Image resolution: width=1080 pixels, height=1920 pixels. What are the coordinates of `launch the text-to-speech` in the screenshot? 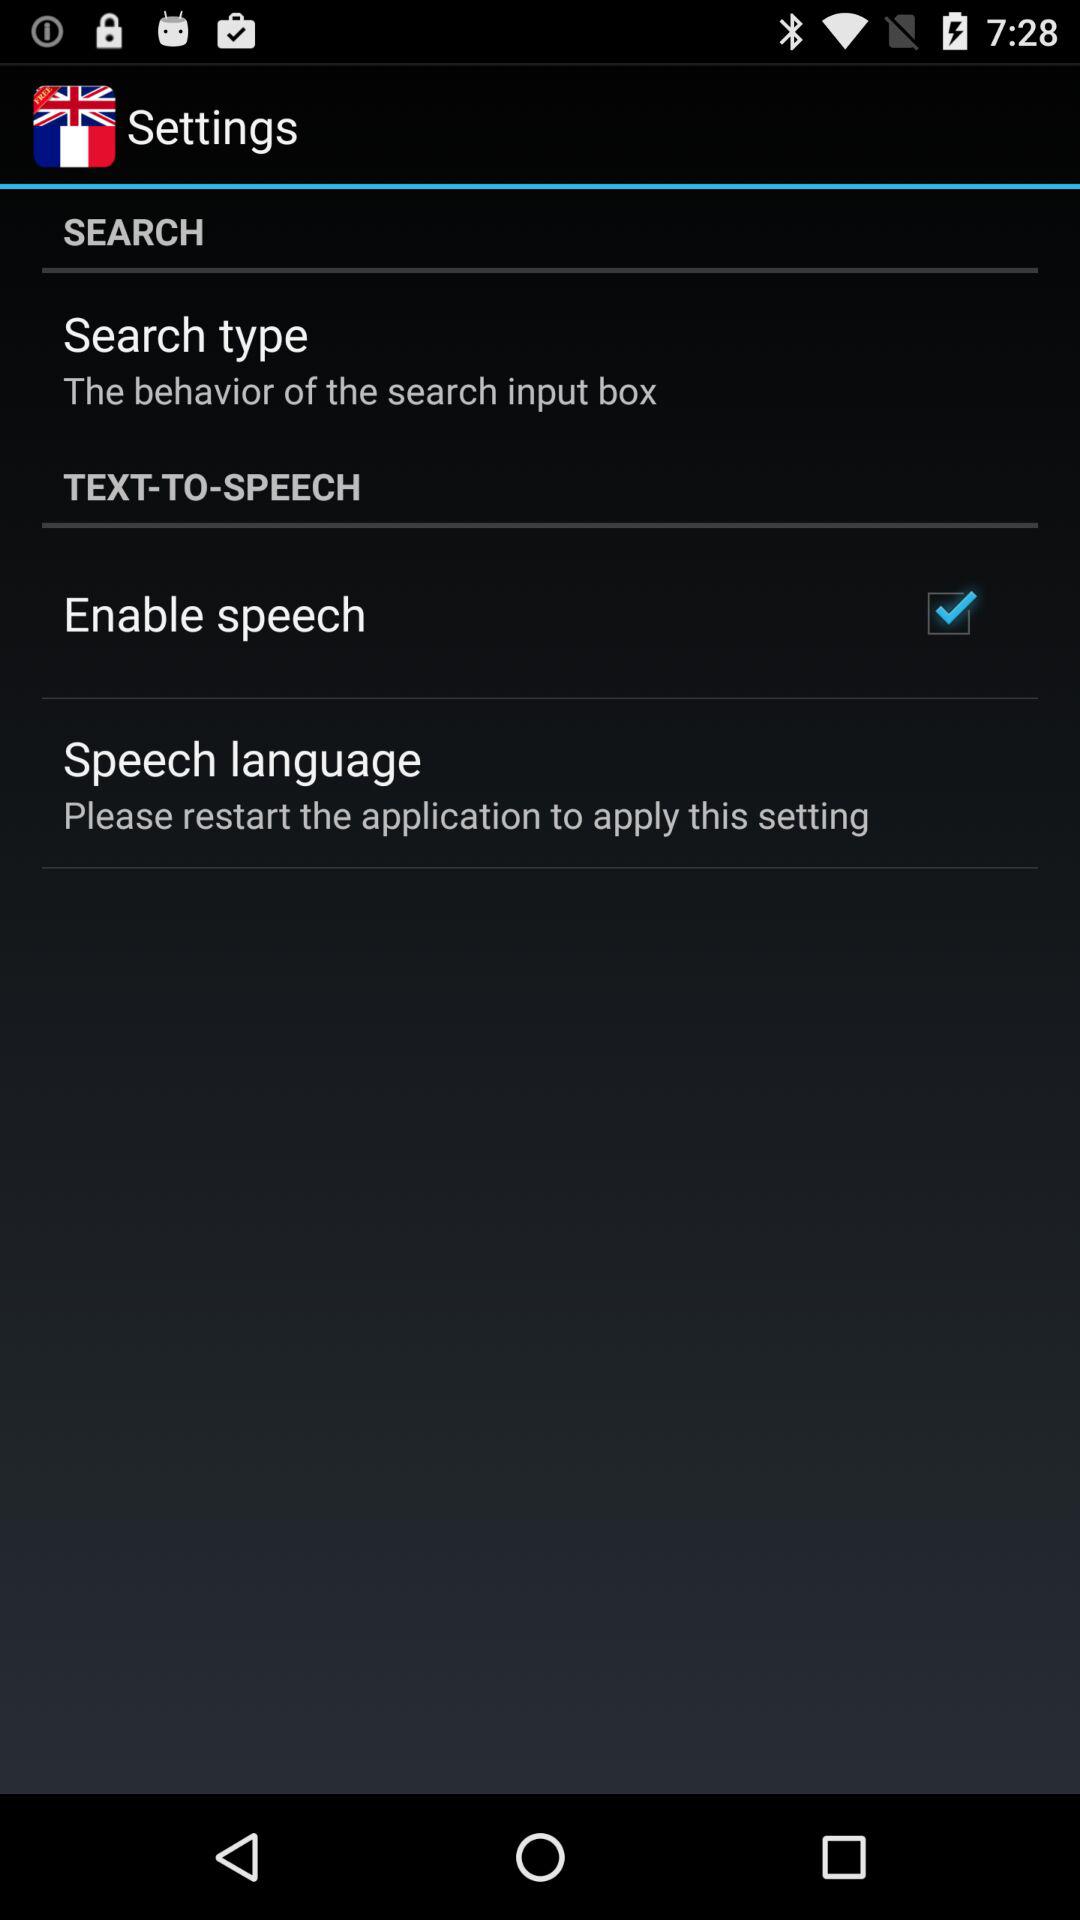 It's located at (540, 486).